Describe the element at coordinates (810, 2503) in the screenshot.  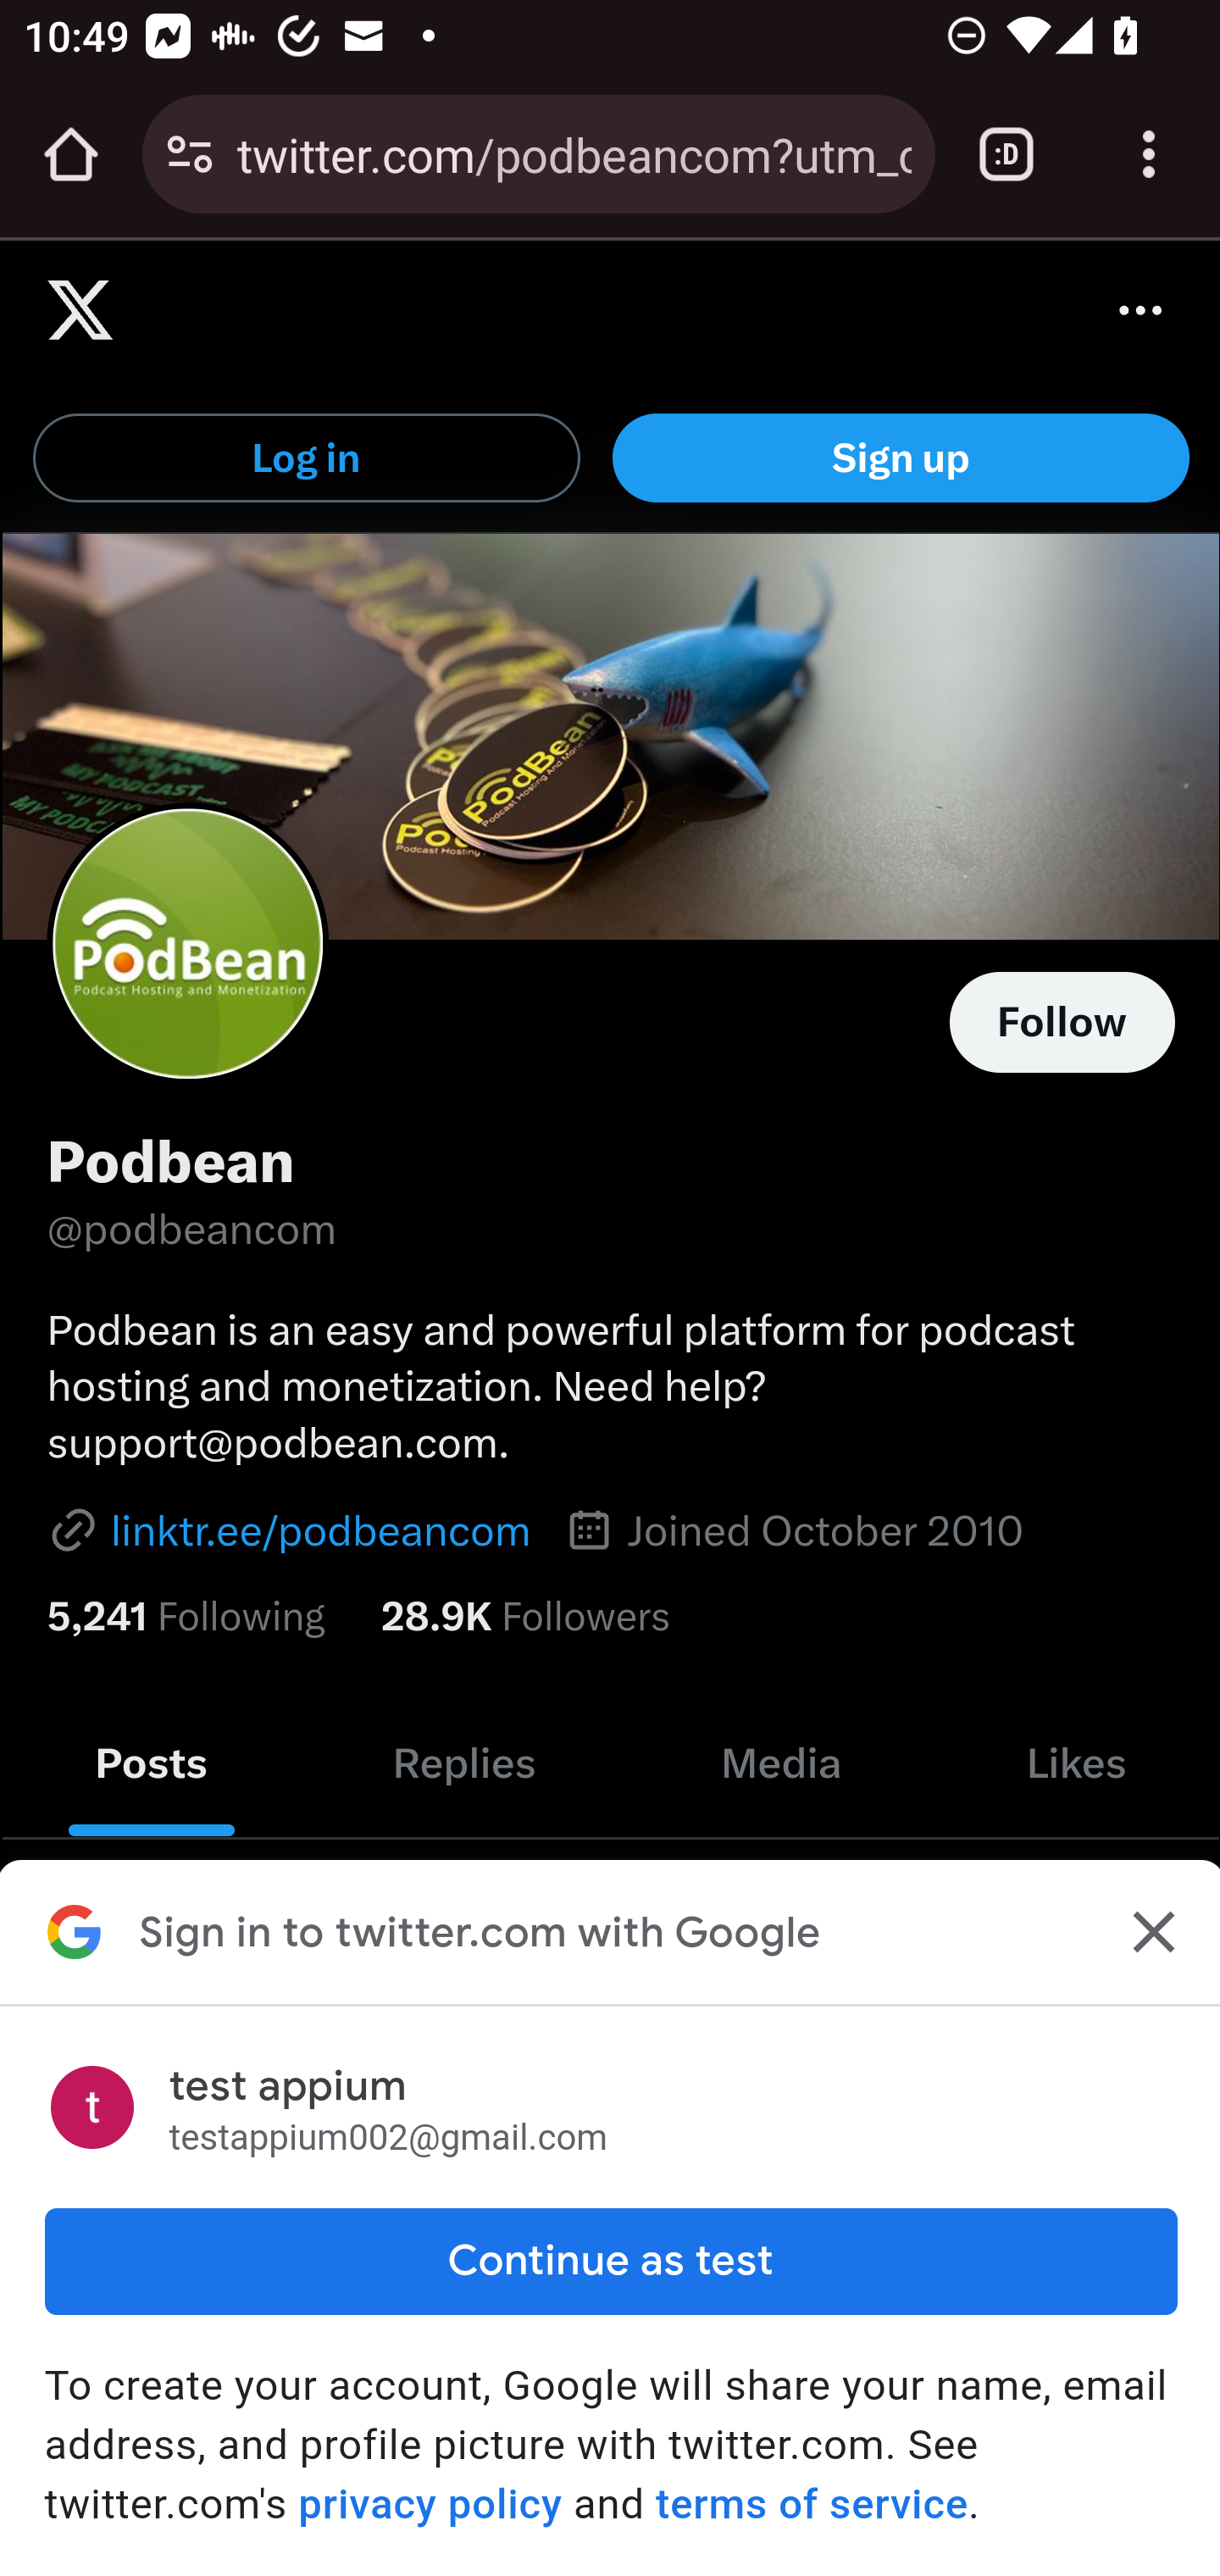
I see `terms of service` at that location.